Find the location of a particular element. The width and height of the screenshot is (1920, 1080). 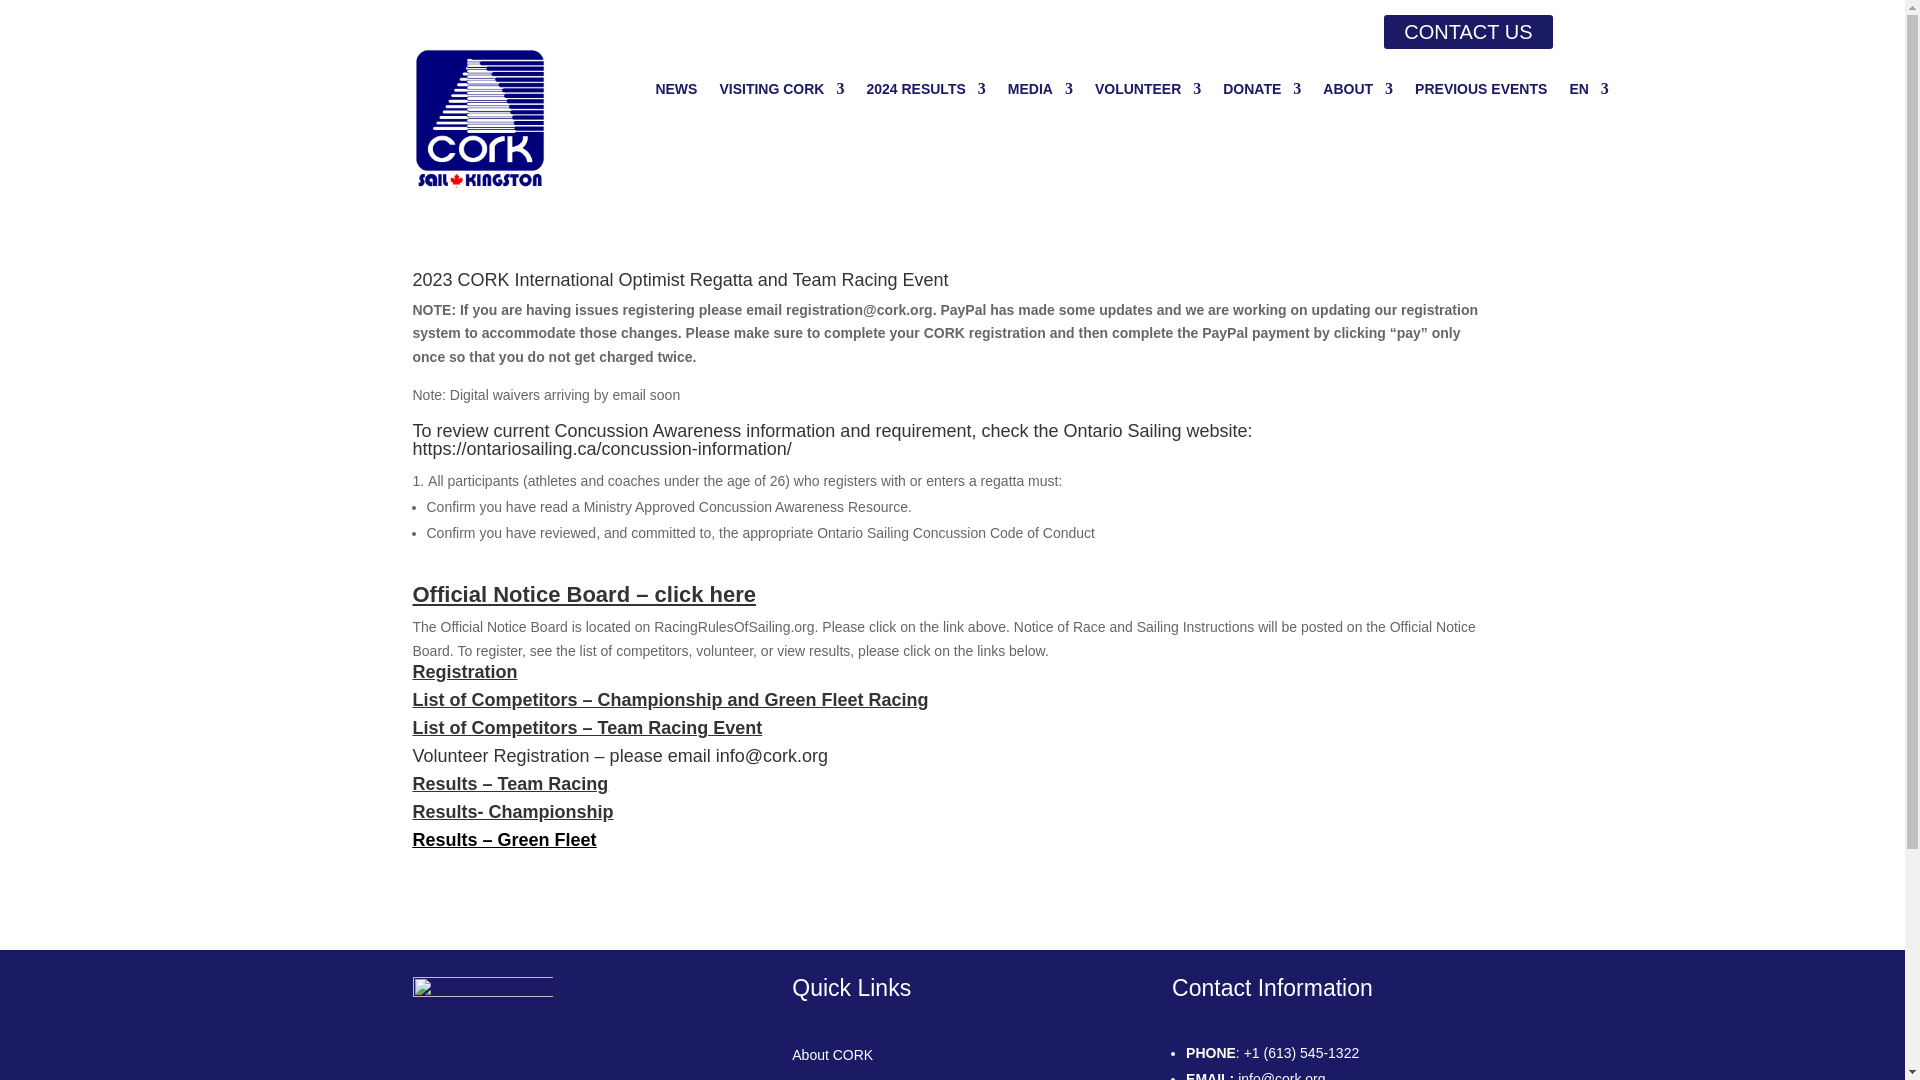

CONTACT US is located at coordinates (1468, 32).